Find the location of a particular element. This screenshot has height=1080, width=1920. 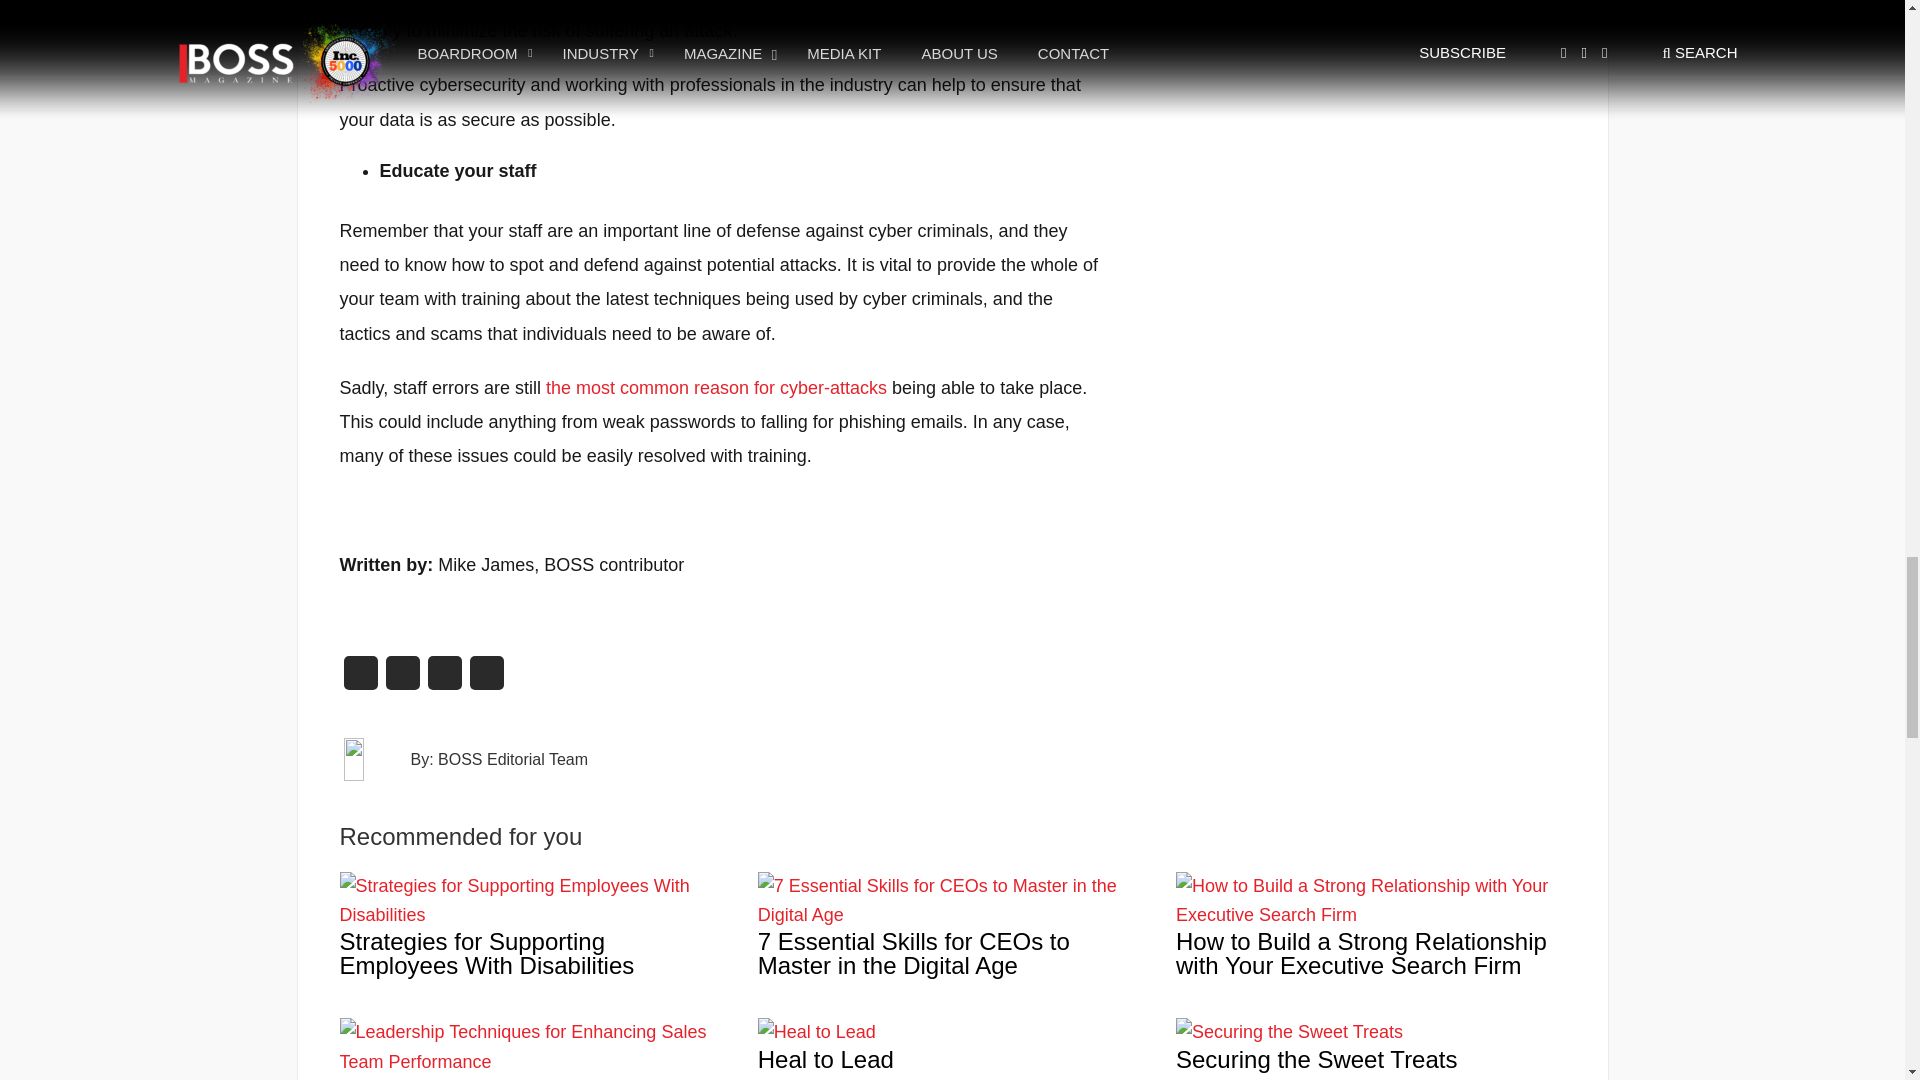

LinkedIn is located at coordinates (403, 678).